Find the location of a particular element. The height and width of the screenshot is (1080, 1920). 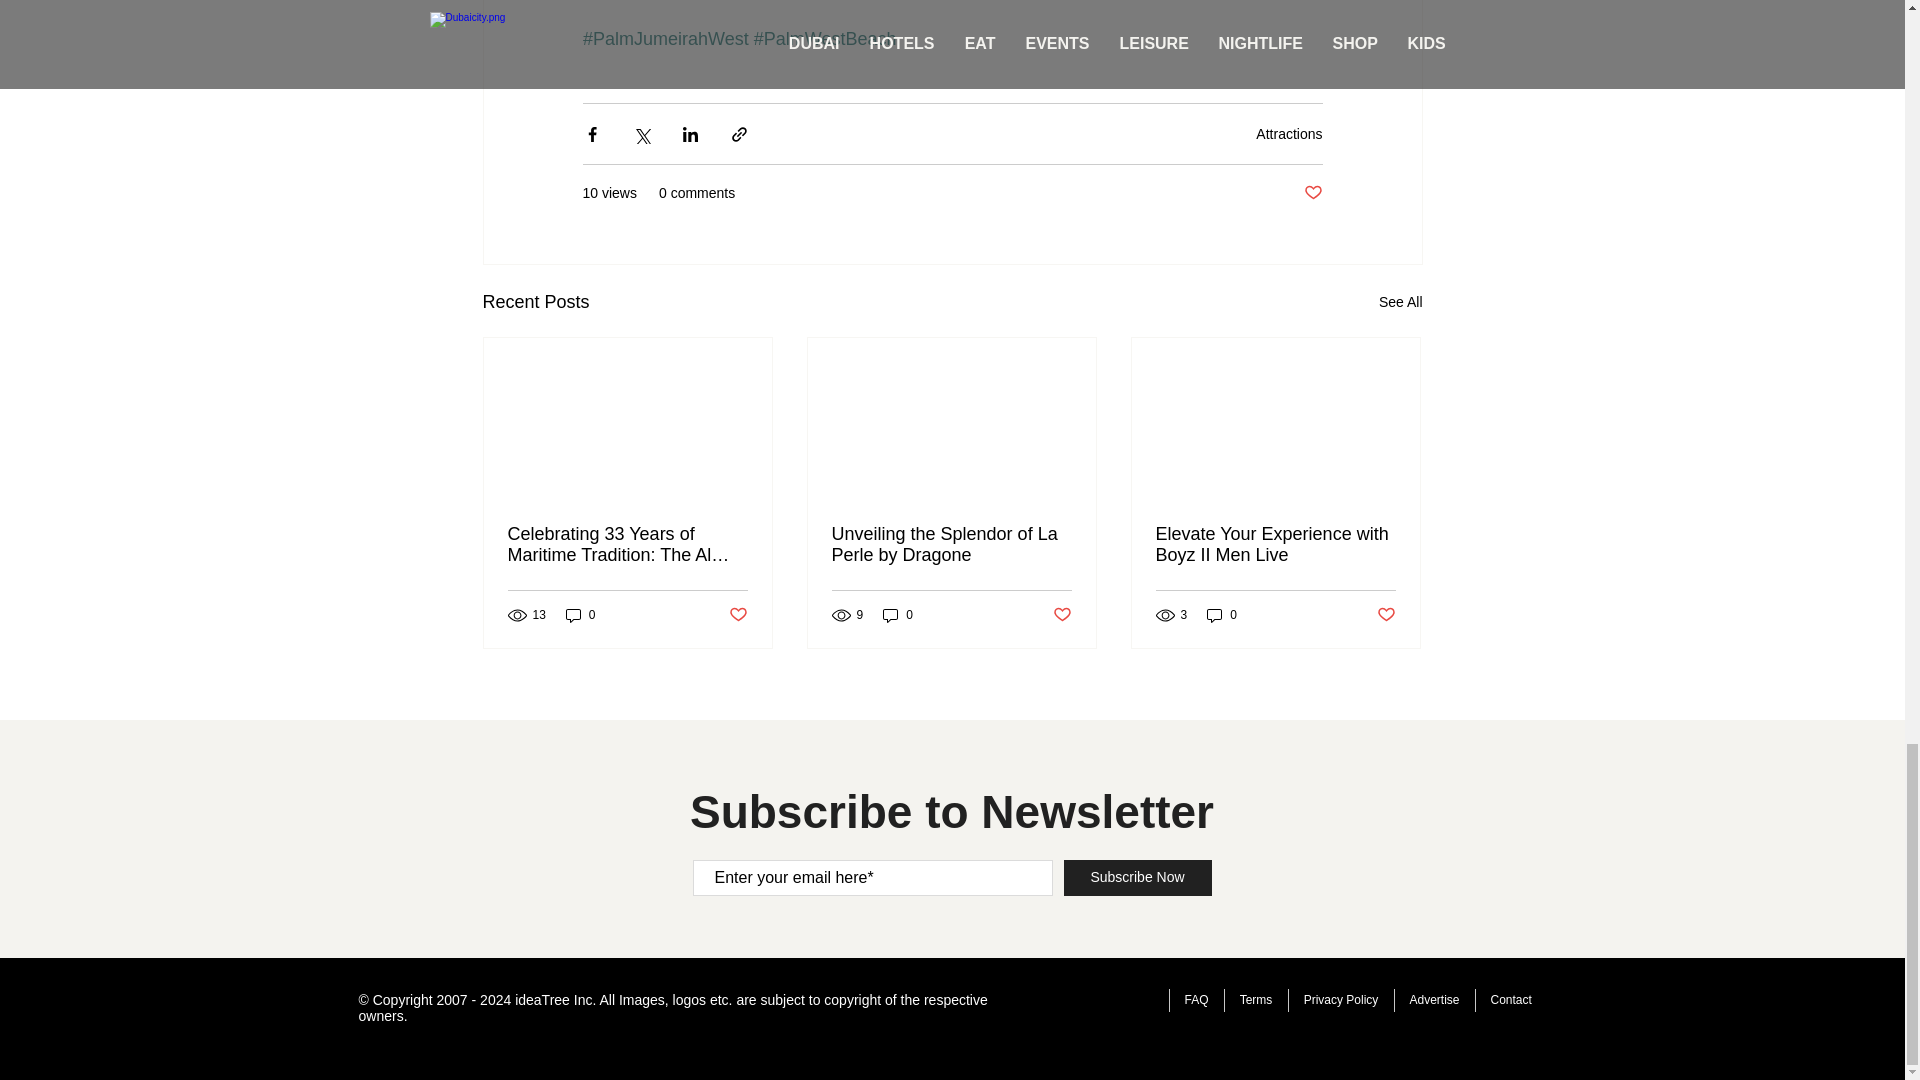

0 is located at coordinates (580, 615).